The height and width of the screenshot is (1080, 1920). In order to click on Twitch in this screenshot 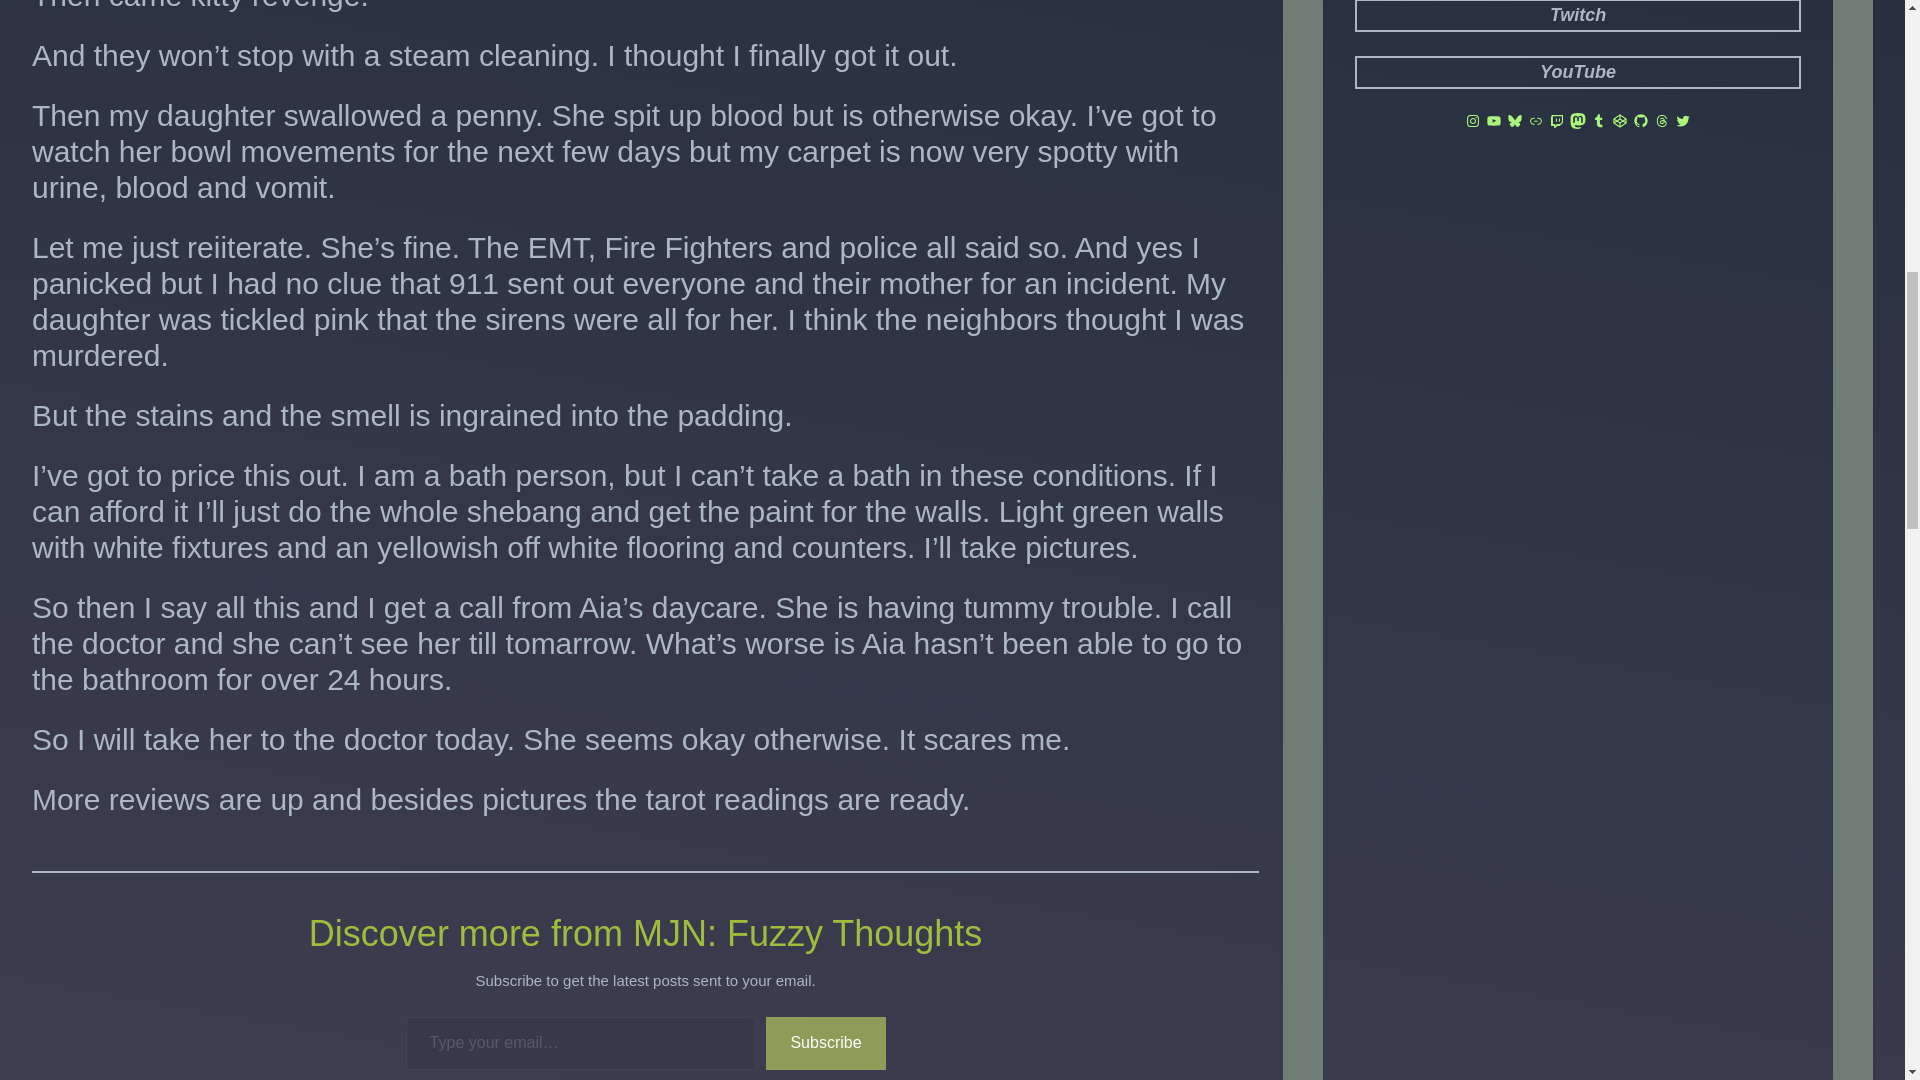, I will do `click(1556, 120)`.